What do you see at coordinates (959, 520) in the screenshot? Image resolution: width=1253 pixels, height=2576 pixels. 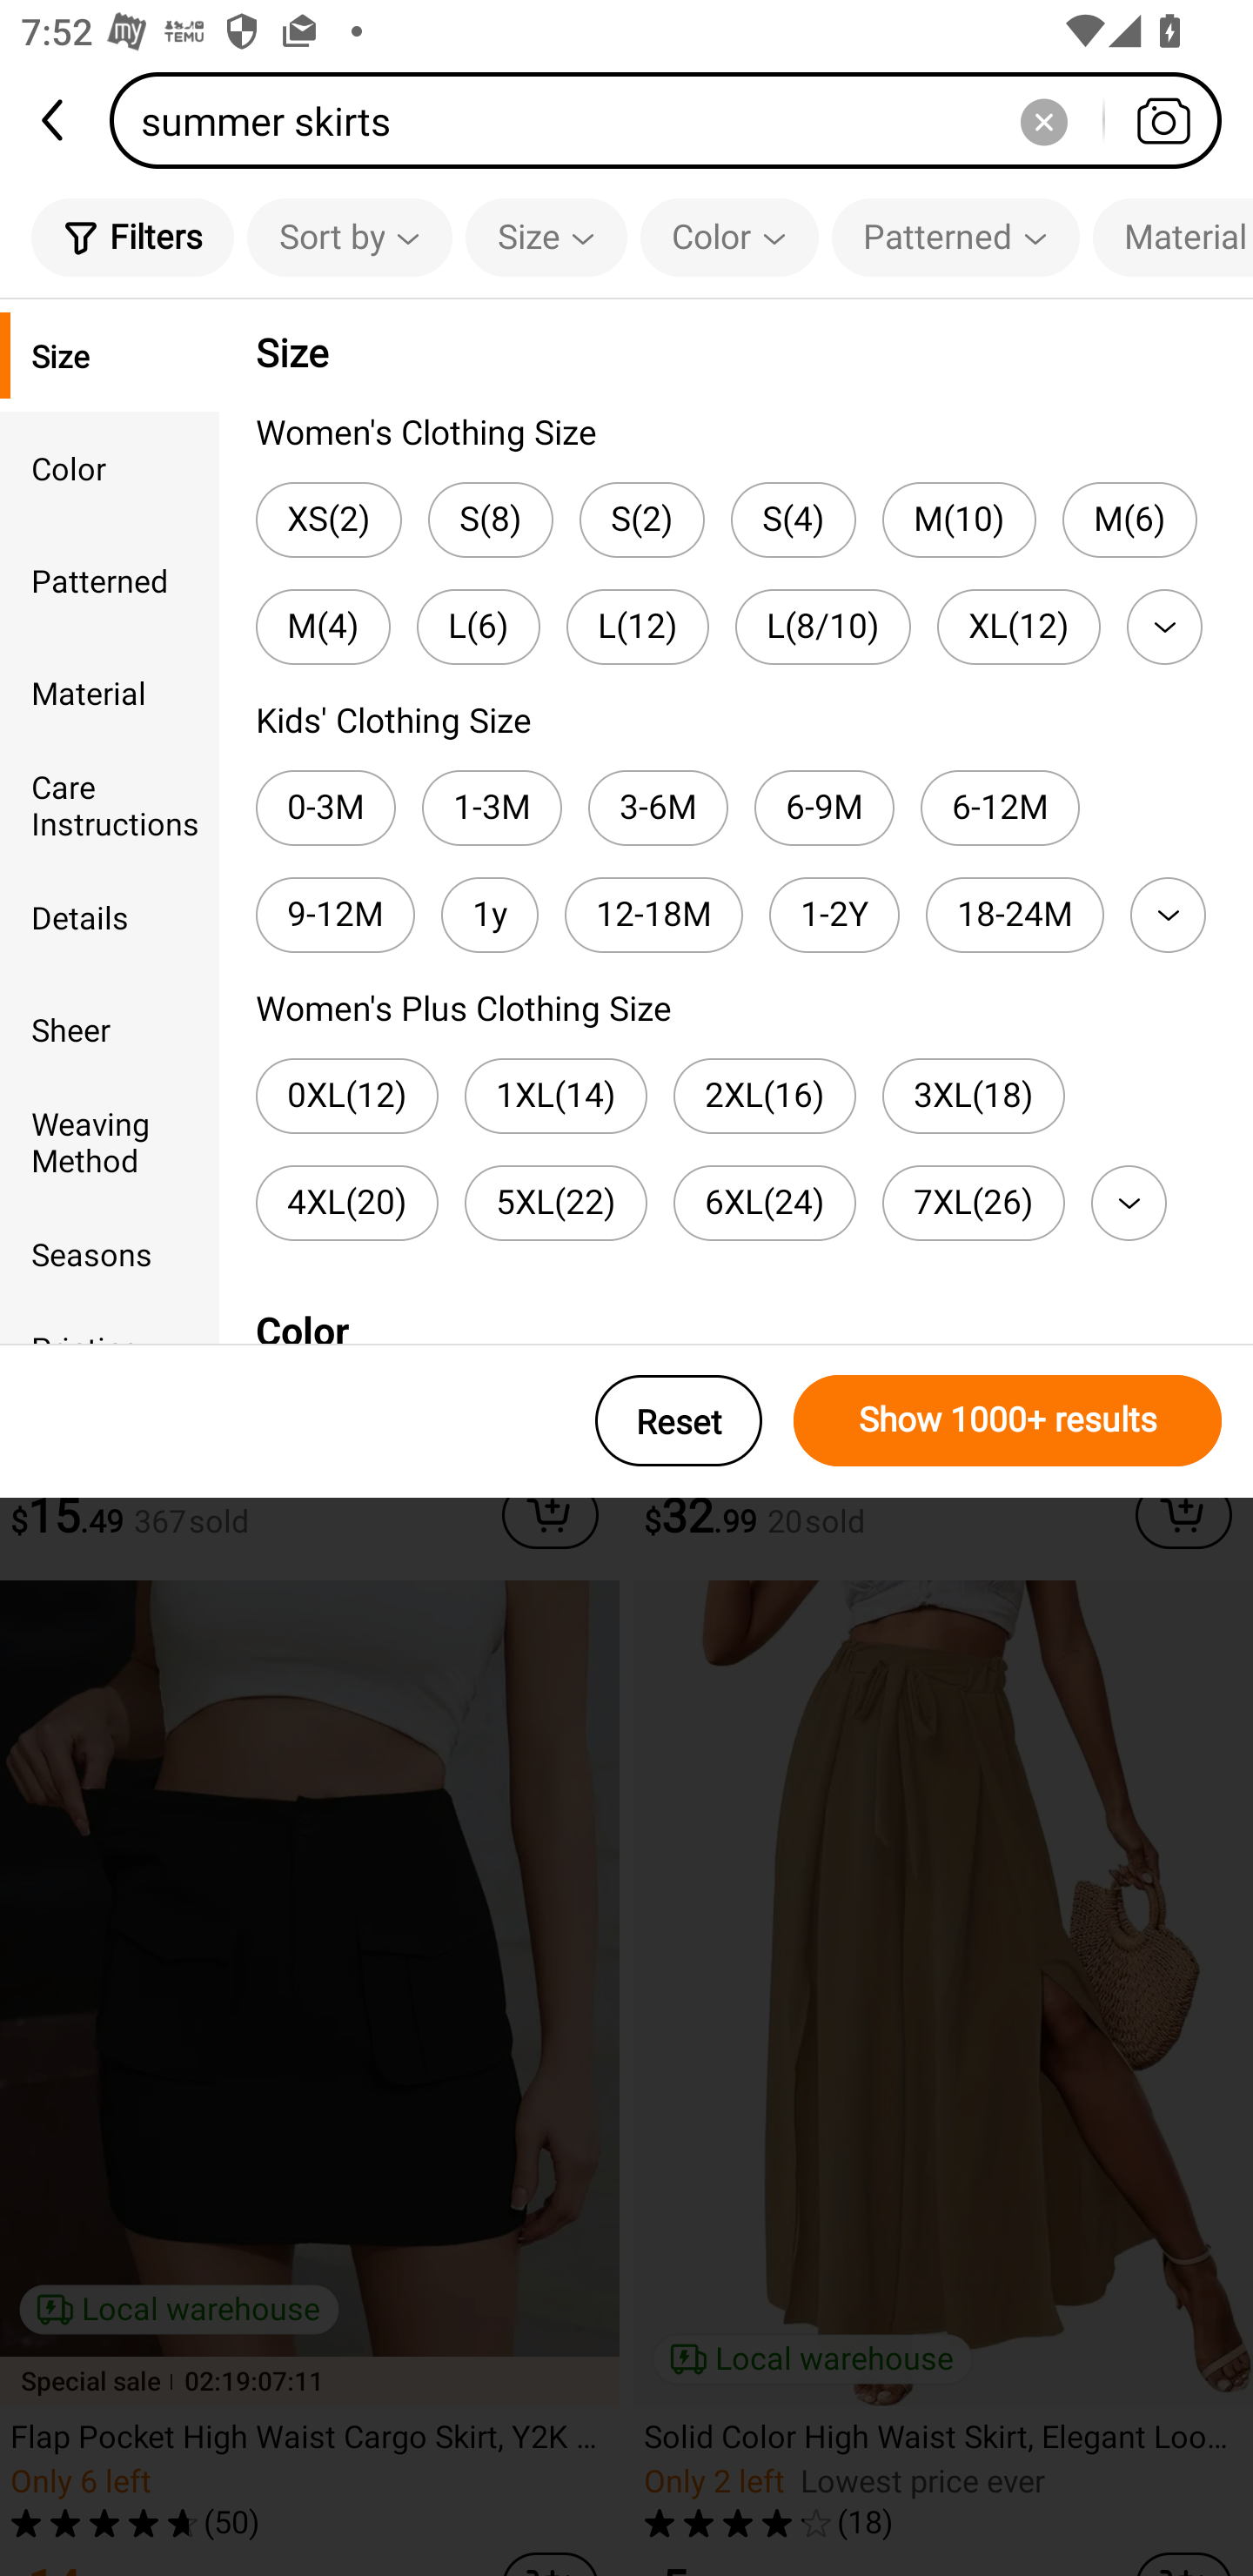 I see `M(10)` at bounding box center [959, 520].